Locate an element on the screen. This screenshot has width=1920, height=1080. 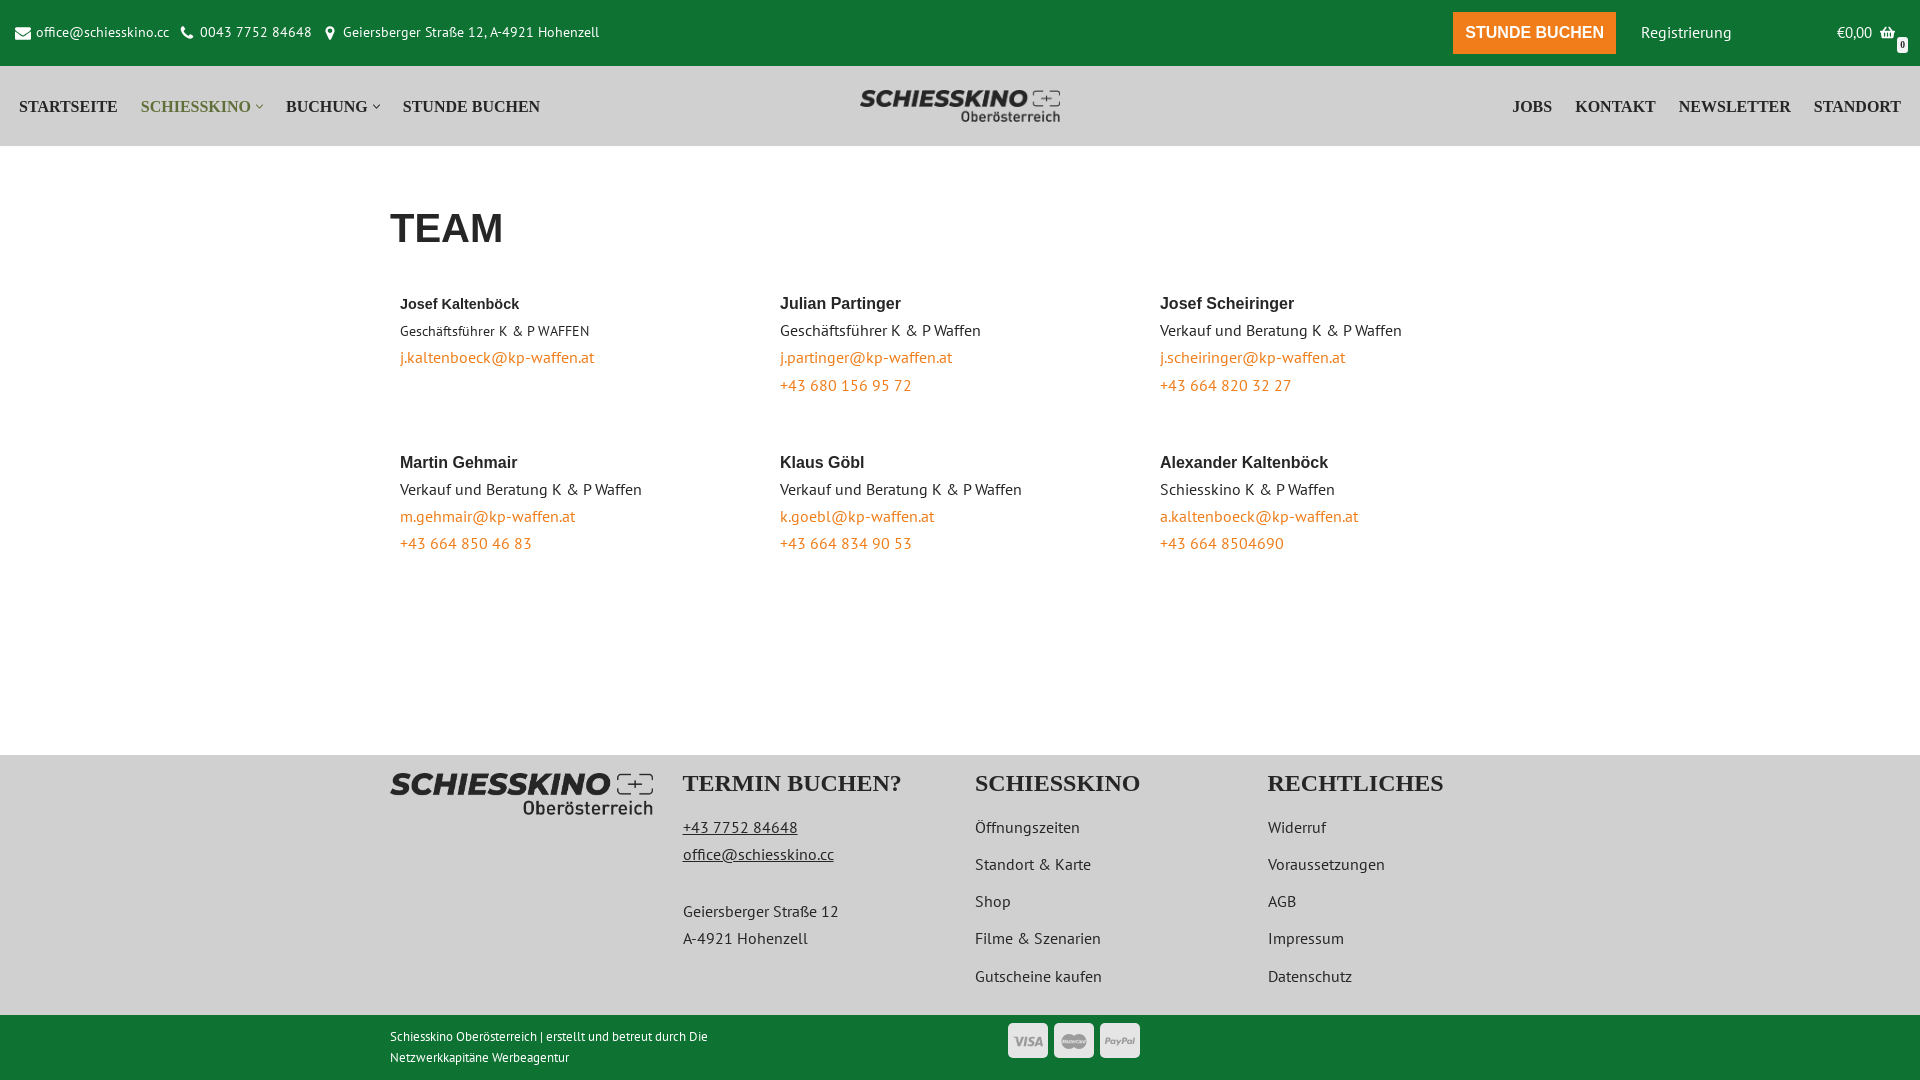
a.kaltenboeck@kp-waffen.at is located at coordinates (1259, 516).